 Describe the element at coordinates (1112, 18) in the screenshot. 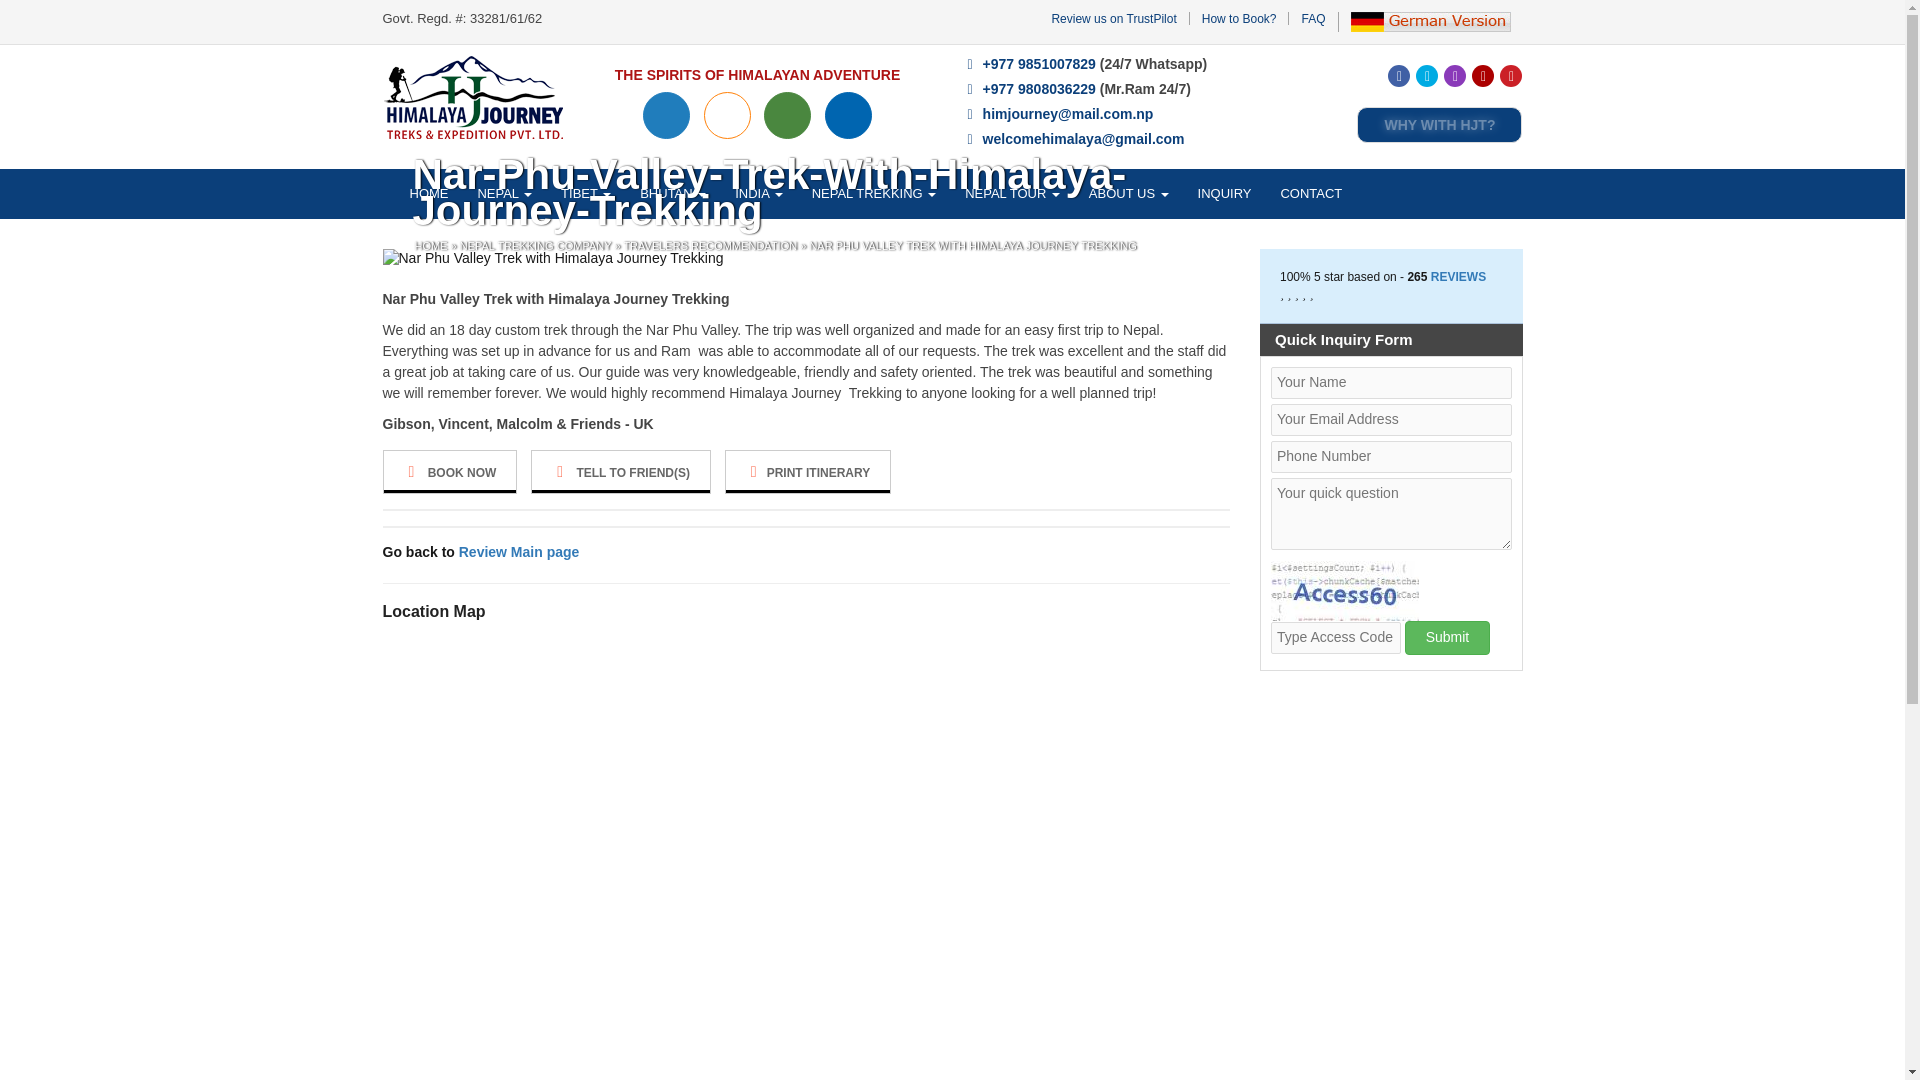

I see `Review us on TrustPilot` at that location.